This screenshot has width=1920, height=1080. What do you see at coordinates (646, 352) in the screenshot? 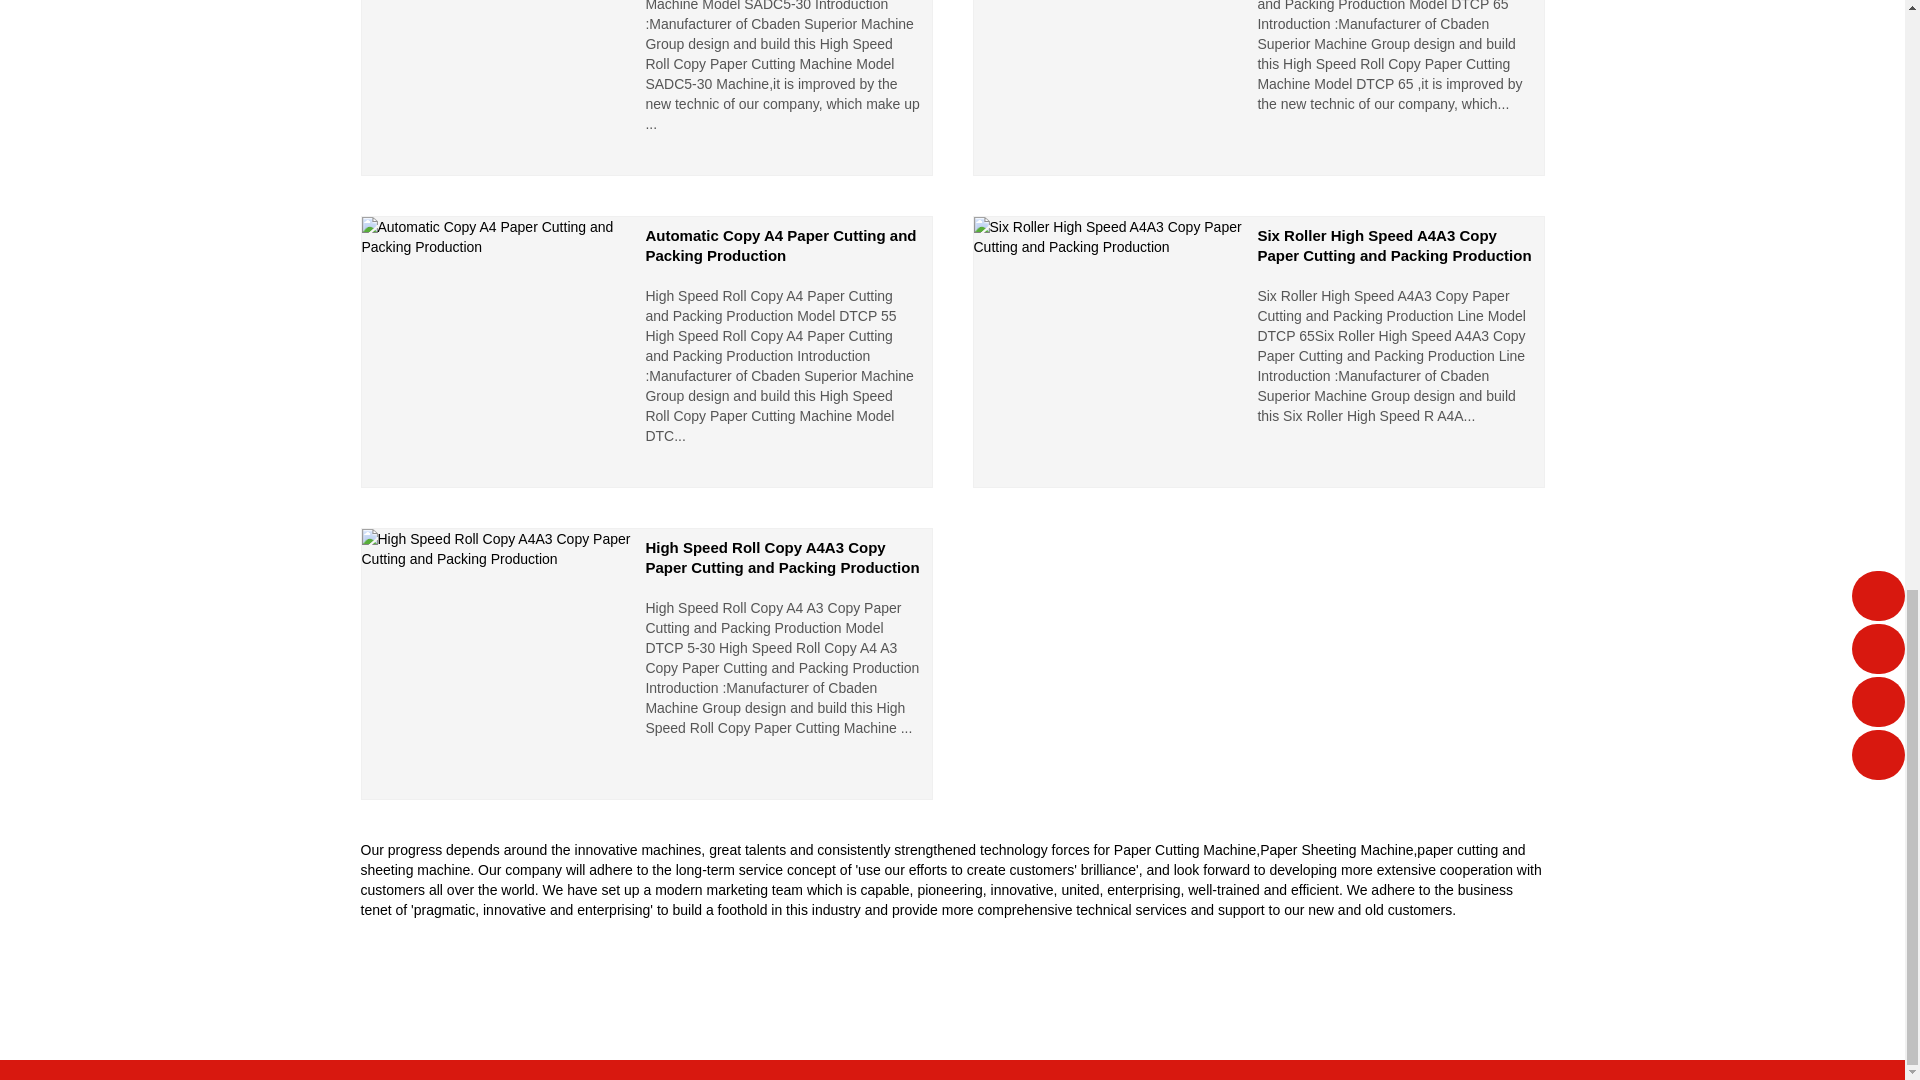
I see `Automatic Copy A4 Paper Cutting and Packing Production` at bounding box center [646, 352].